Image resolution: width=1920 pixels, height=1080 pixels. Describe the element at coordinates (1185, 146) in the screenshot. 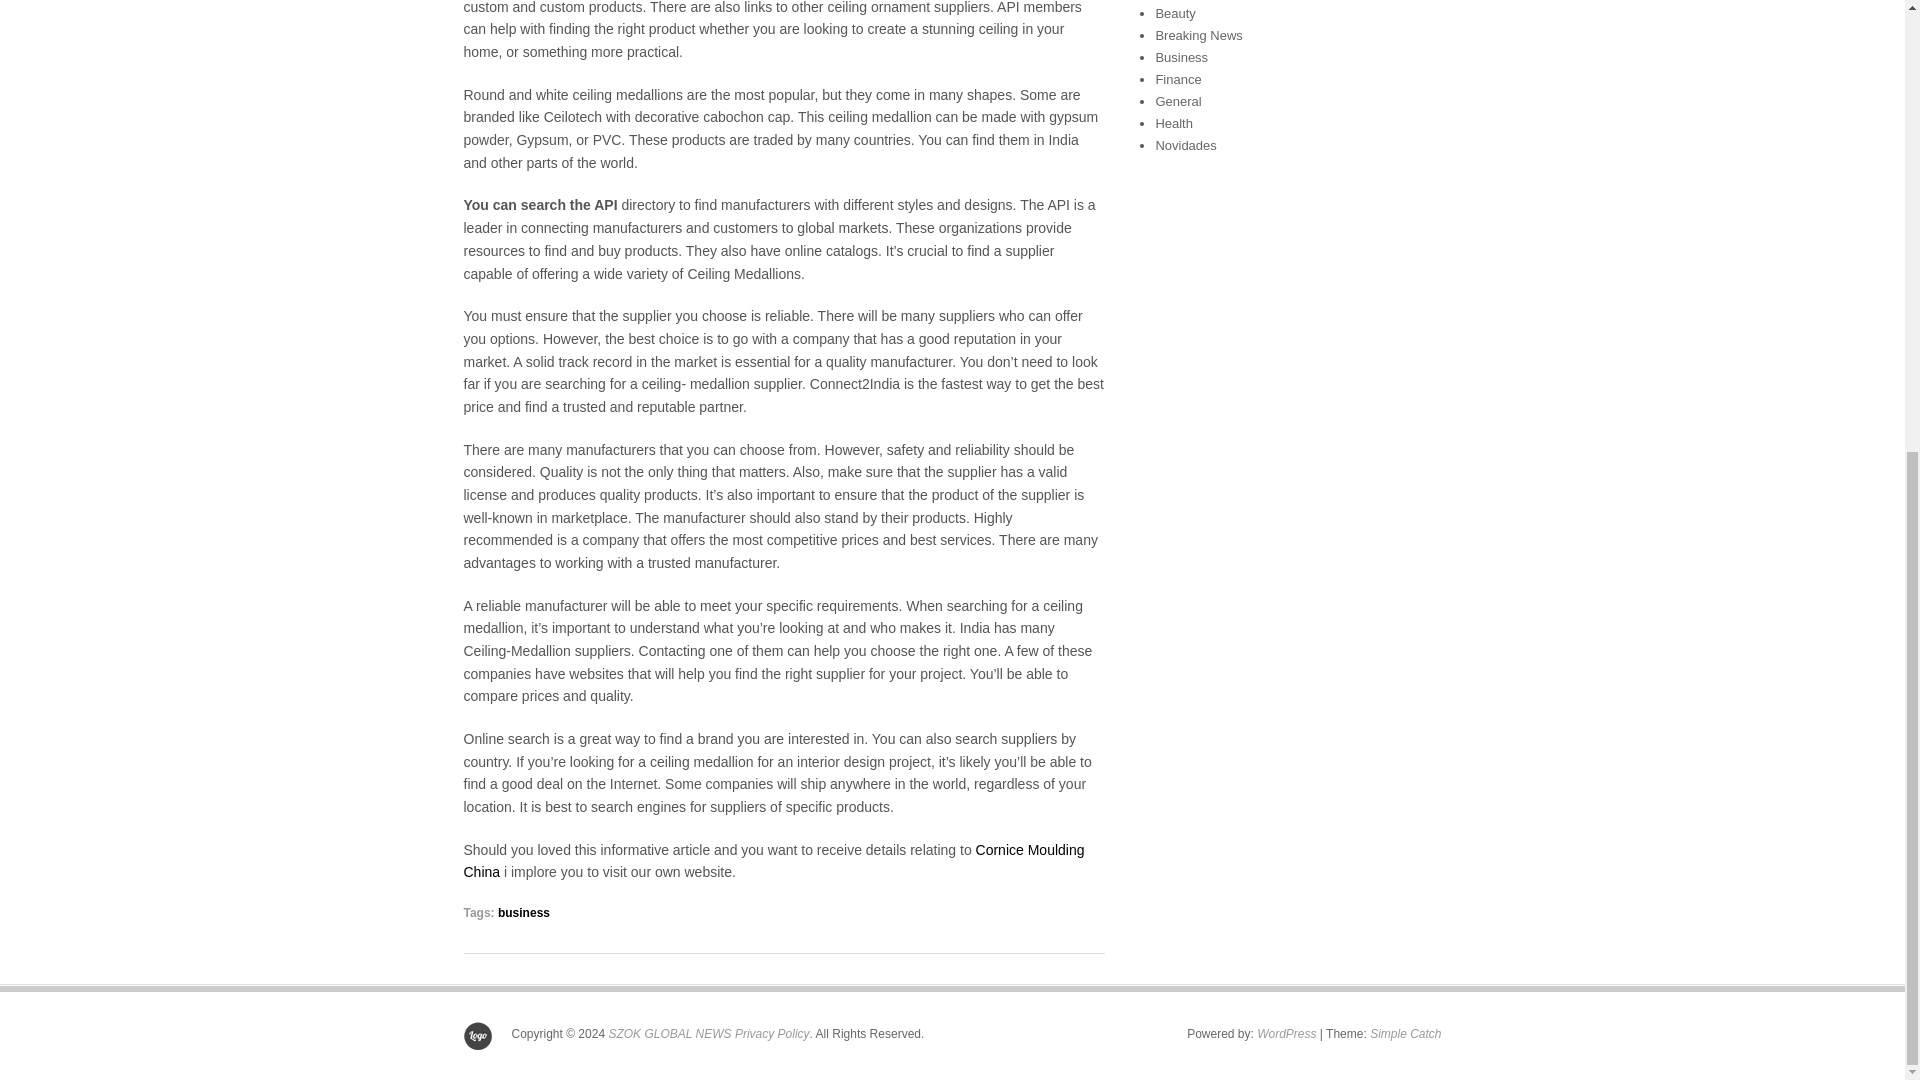

I see `Novidades` at that location.